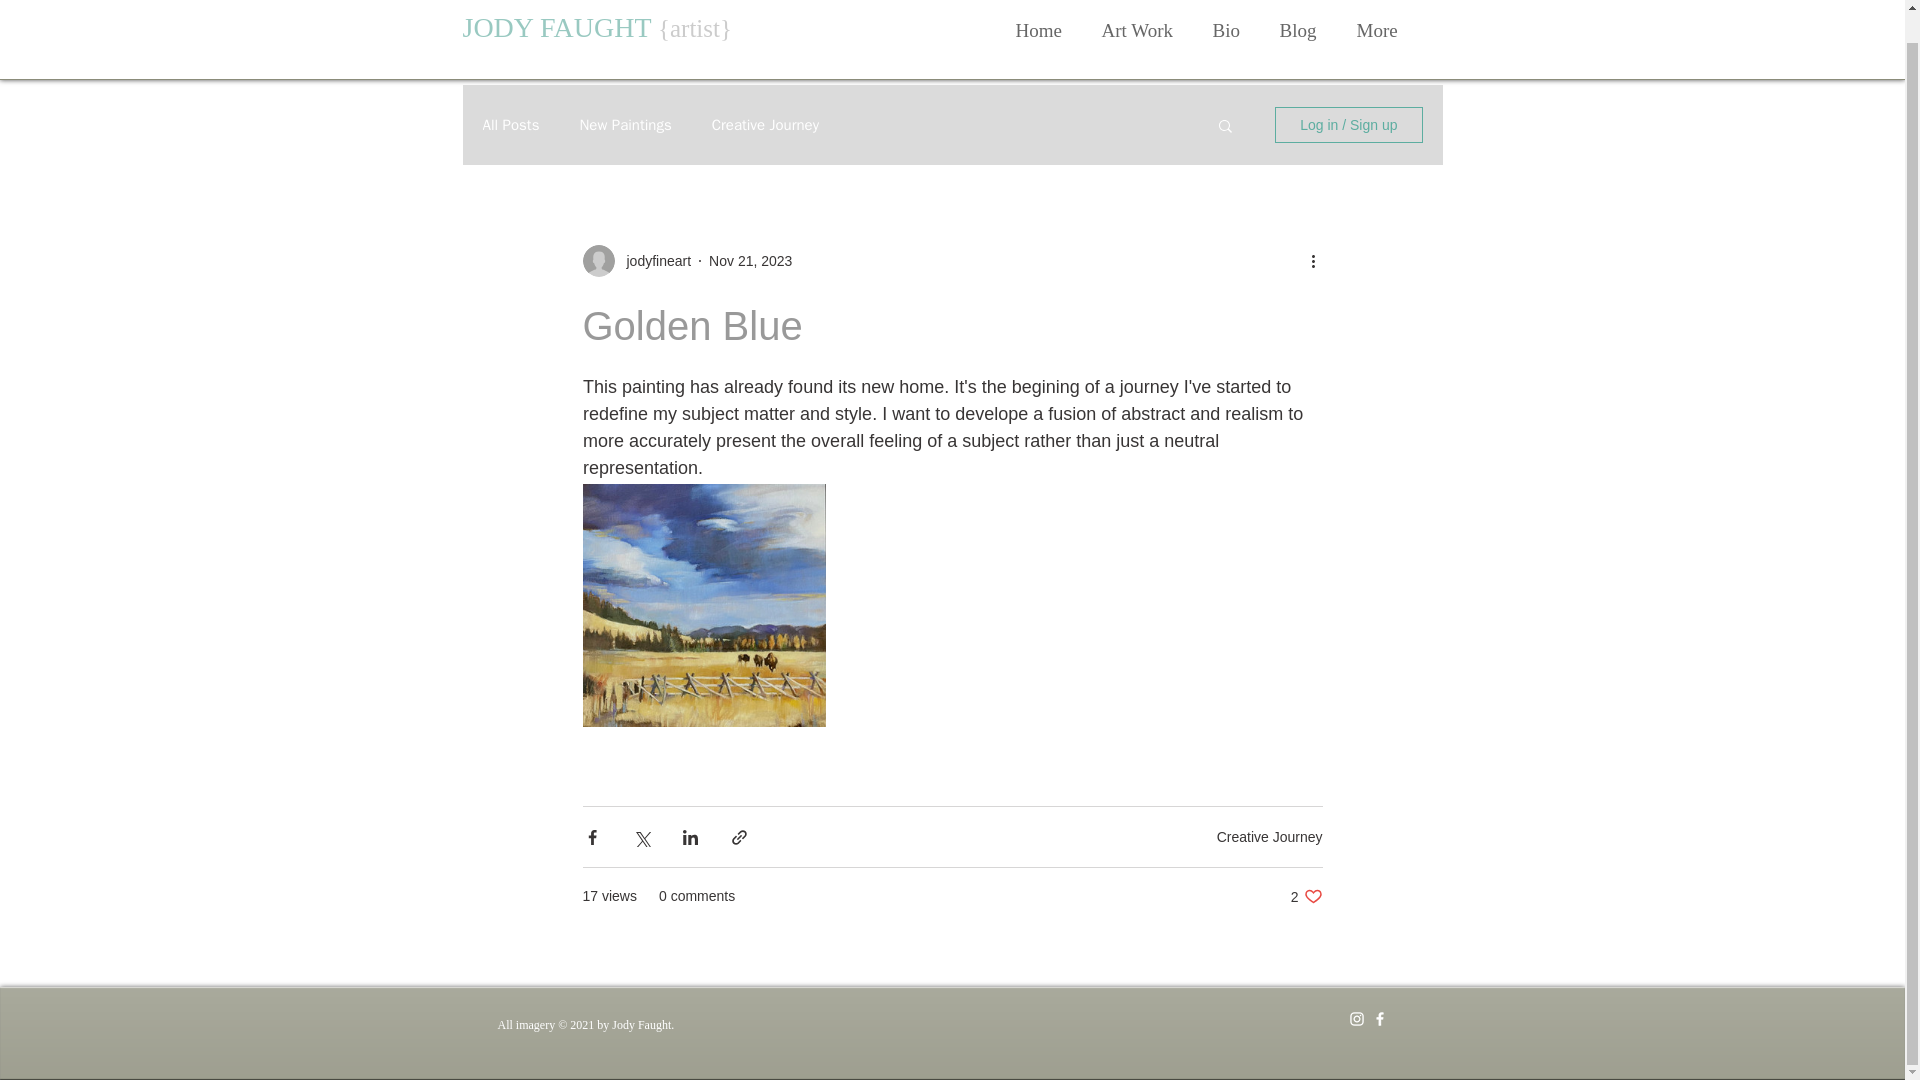  I want to click on All Posts, so click(652, 260).